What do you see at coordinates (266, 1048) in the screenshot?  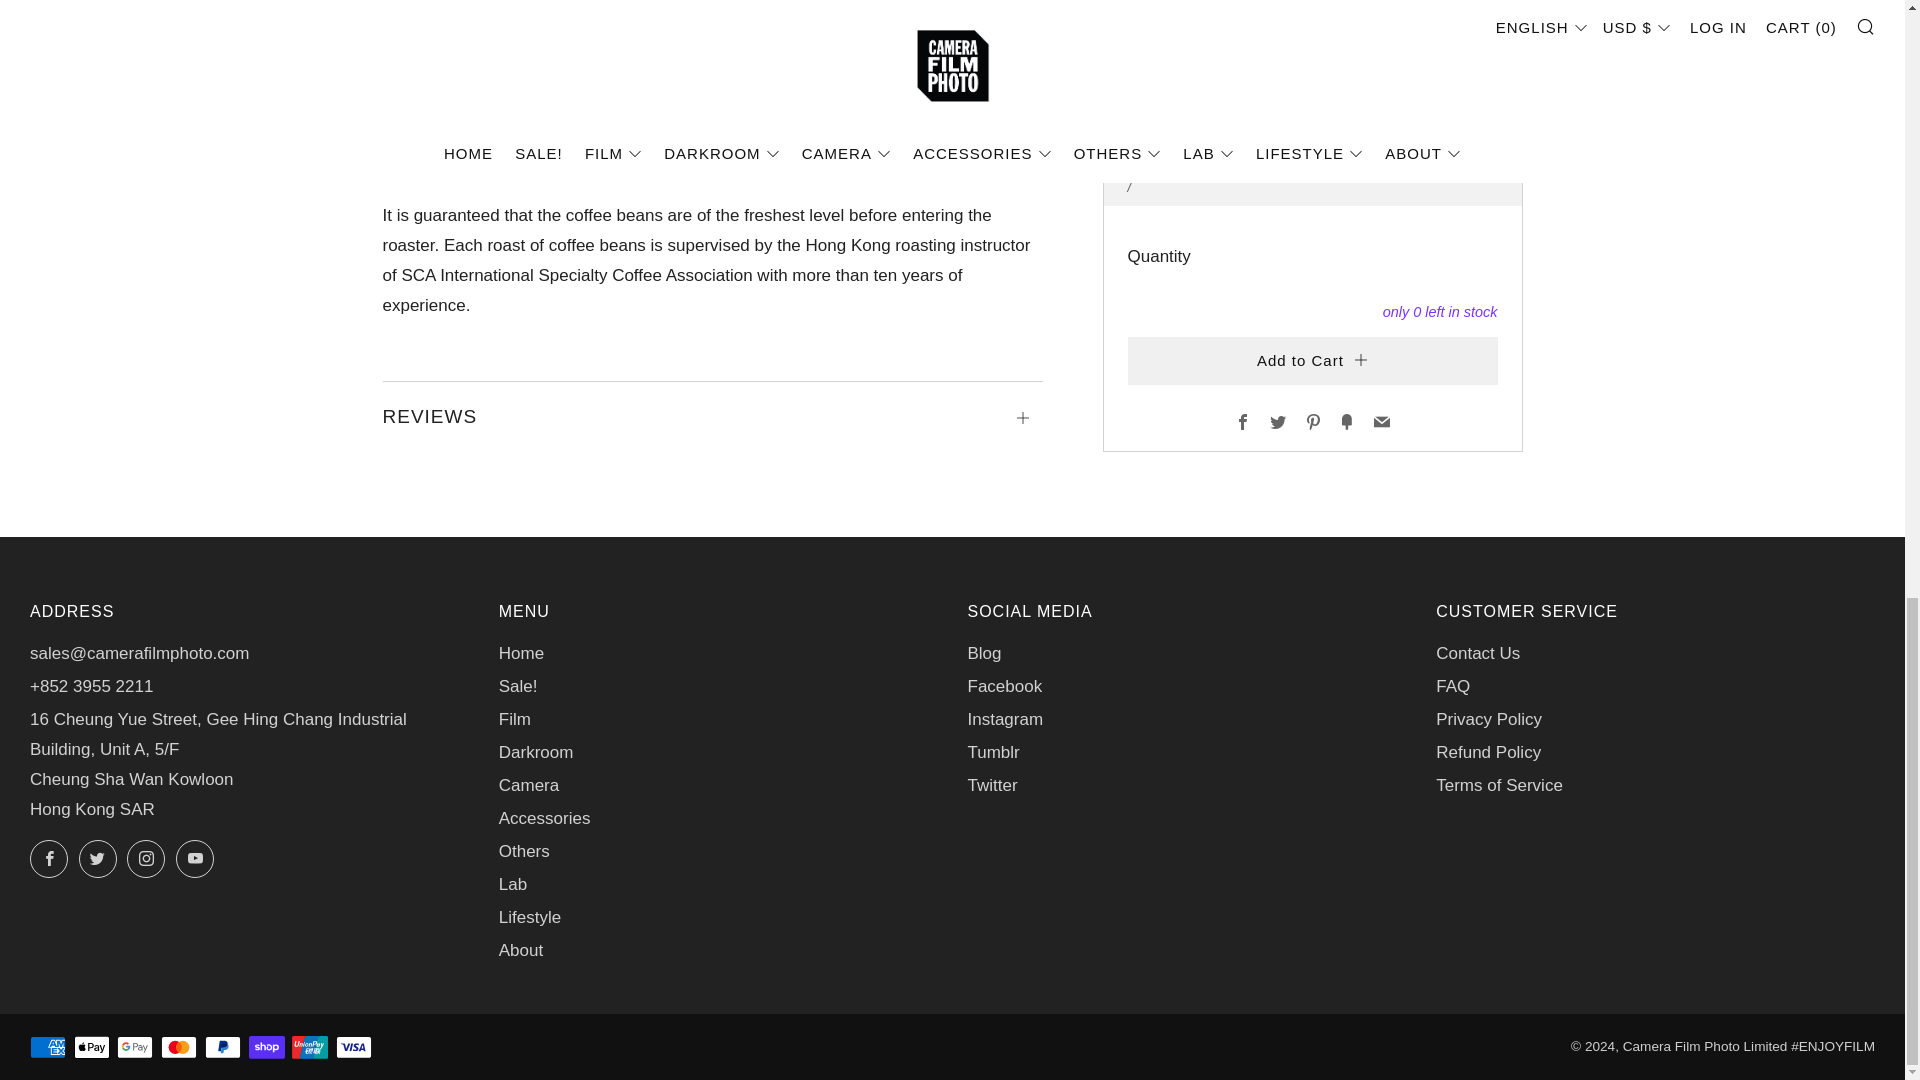 I see `Shop Pay` at bounding box center [266, 1048].